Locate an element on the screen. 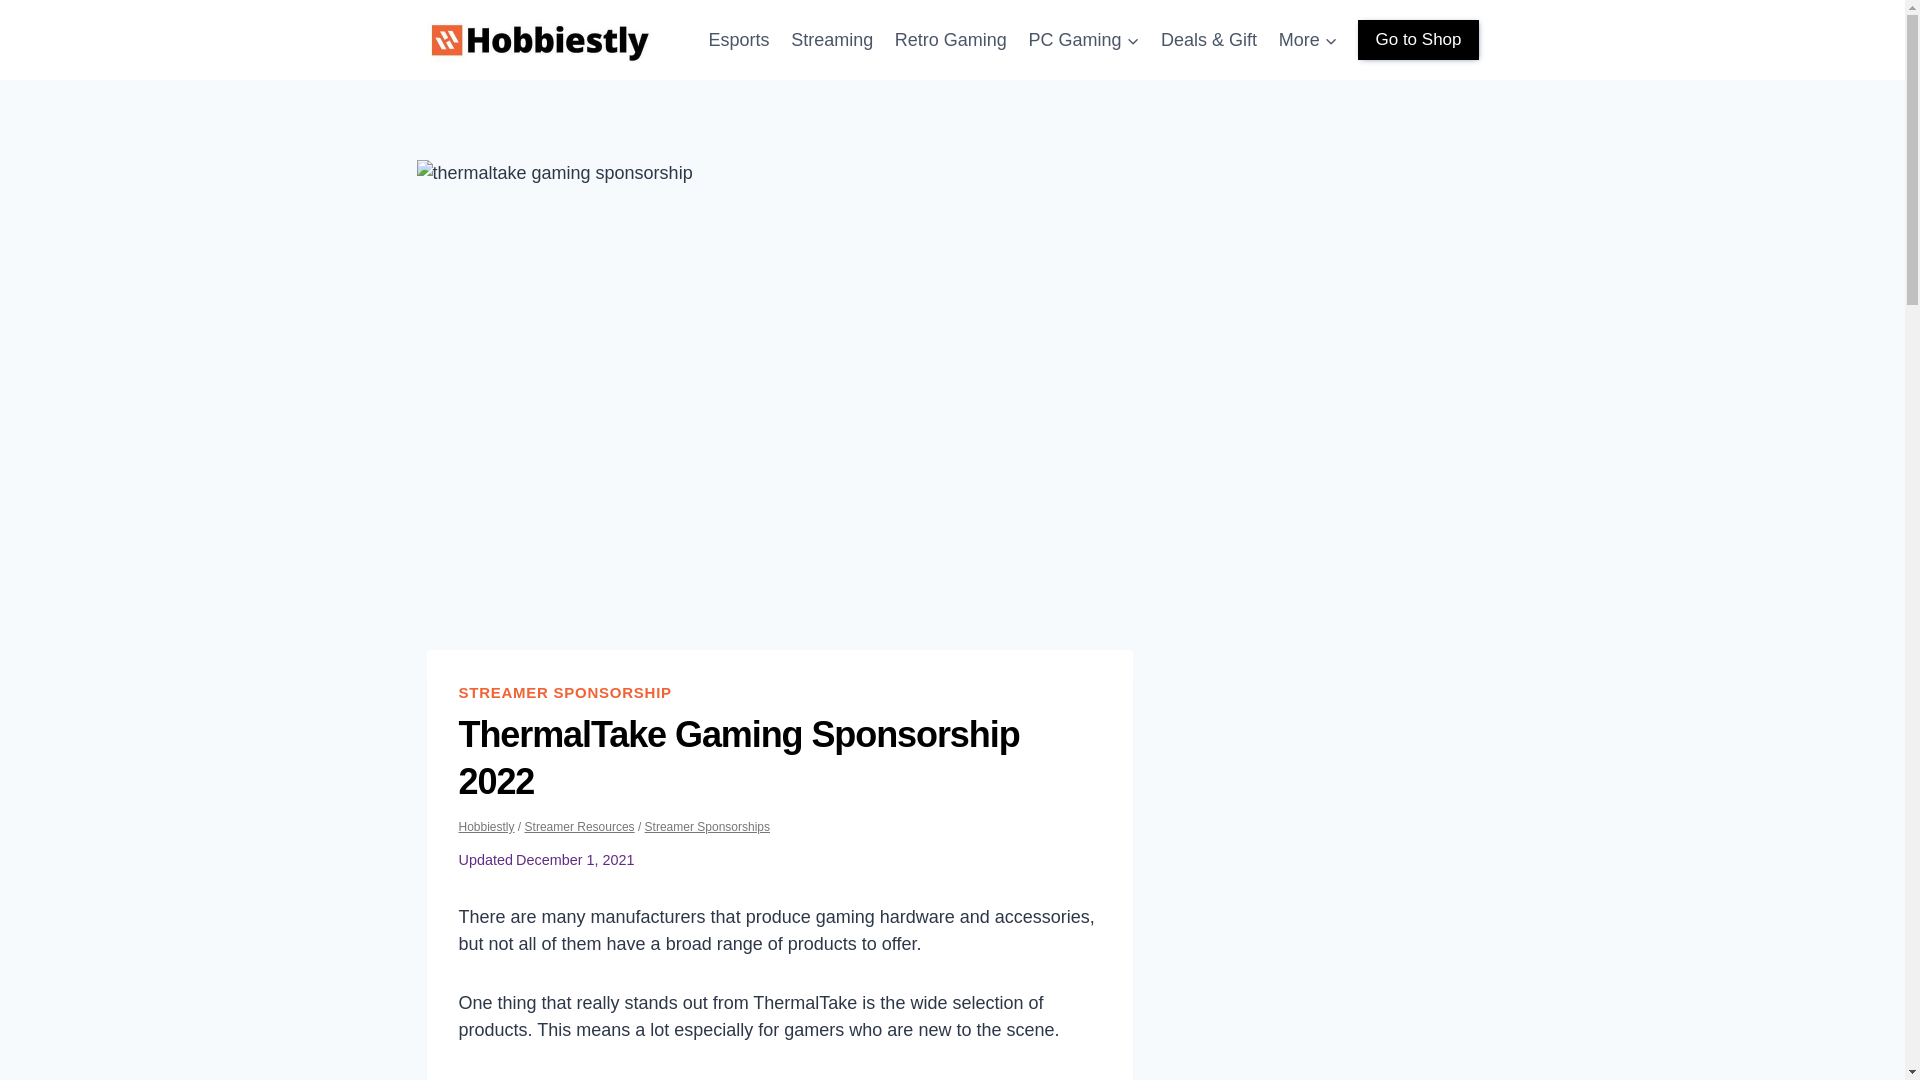  Hobbiestly is located at coordinates (486, 826).